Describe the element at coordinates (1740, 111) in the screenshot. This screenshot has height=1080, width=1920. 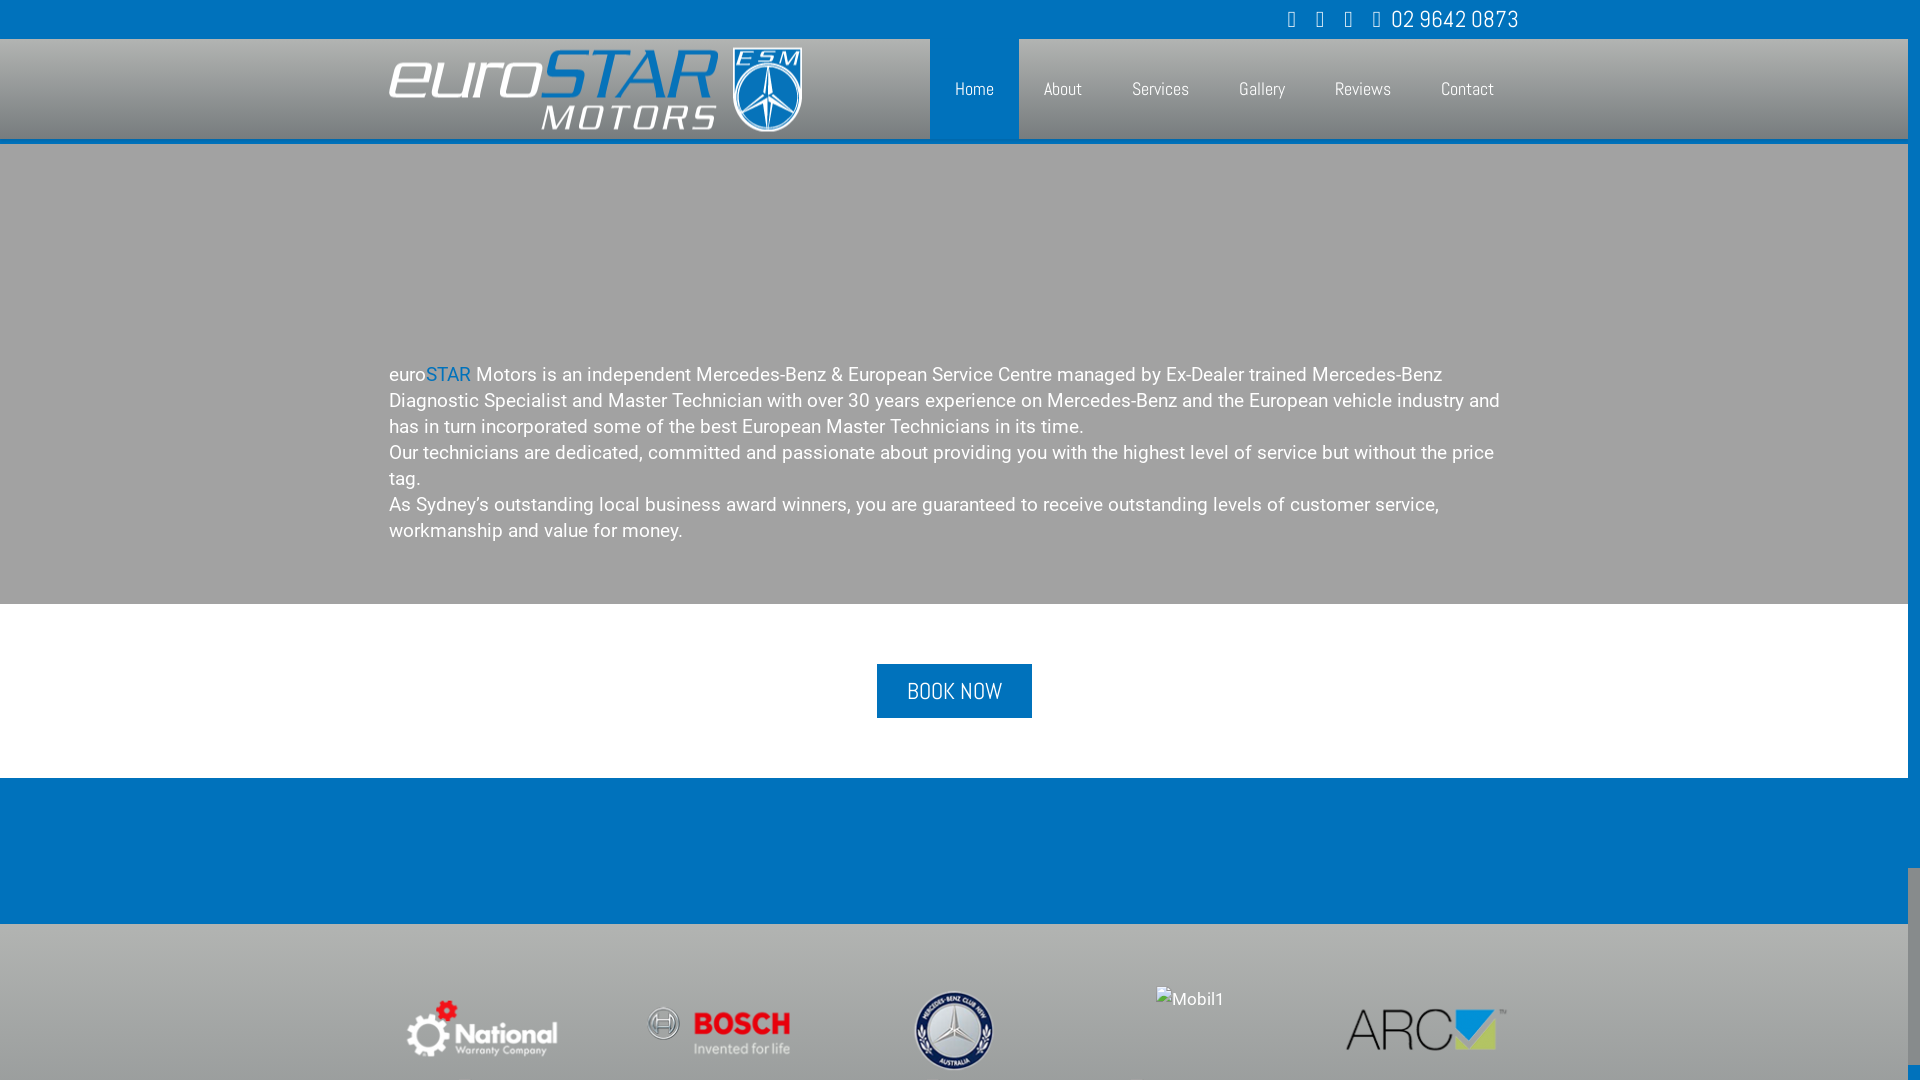
I see `INDEPENDENT
MERCEDES-BENZ
& EUROPEAN SERVICE CENTRE` at that location.